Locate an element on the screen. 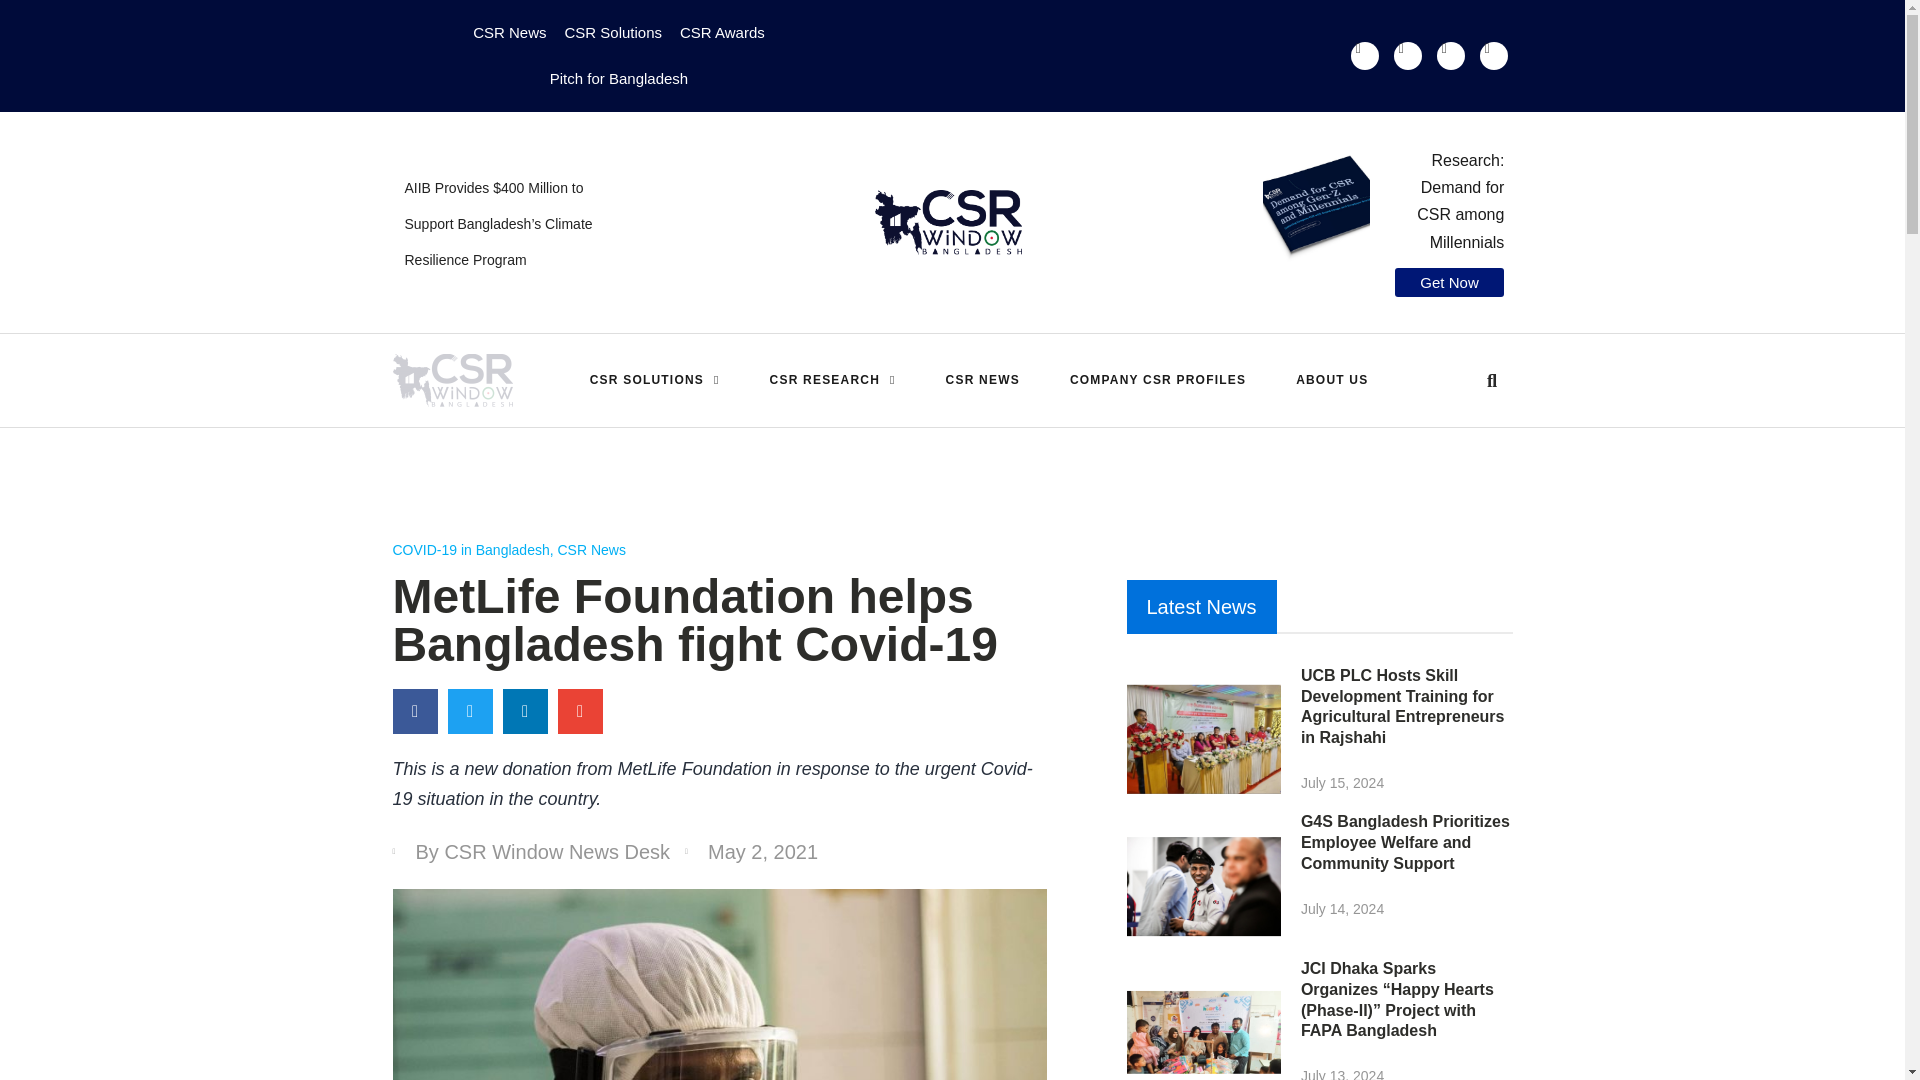 This screenshot has height=1080, width=1920. CSR SOLUTIONS is located at coordinates (654, 380).